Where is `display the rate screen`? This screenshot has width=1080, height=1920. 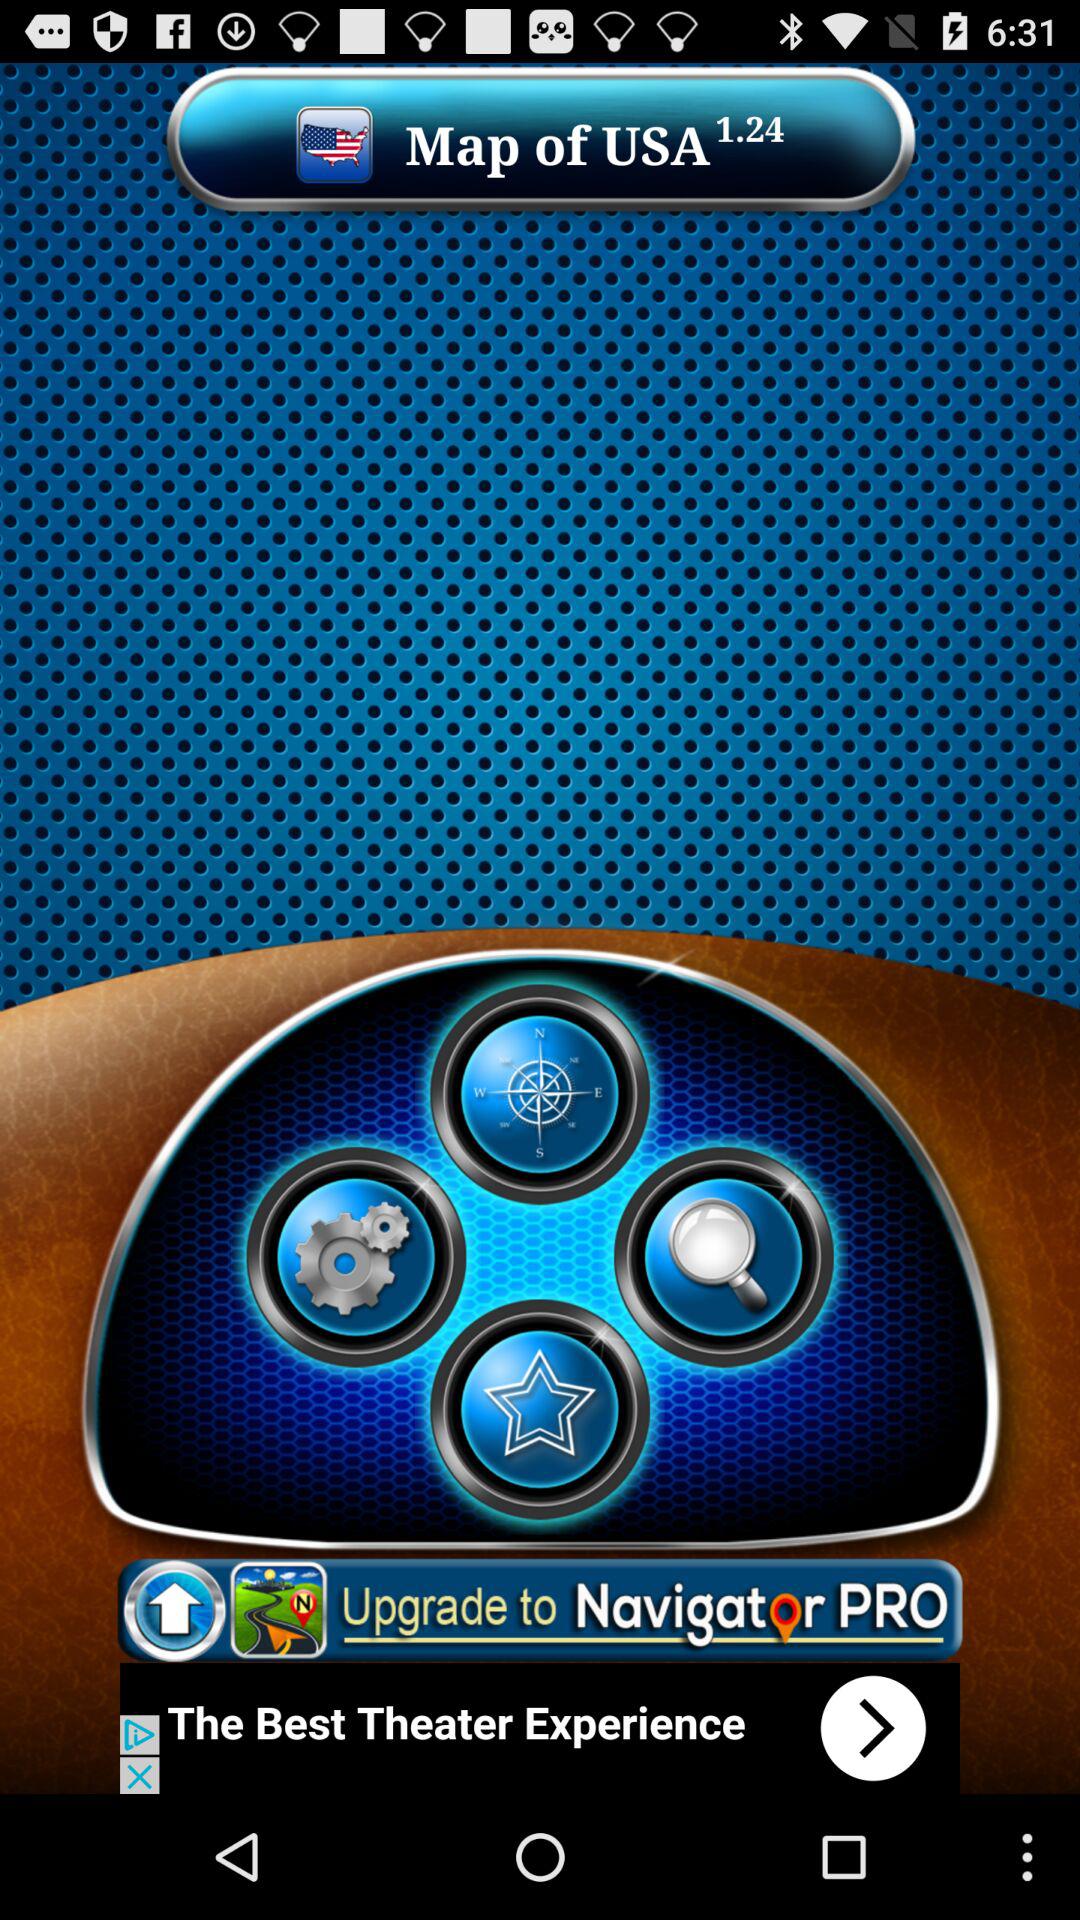
display the rate screen is located at coordinates (539, 1409).